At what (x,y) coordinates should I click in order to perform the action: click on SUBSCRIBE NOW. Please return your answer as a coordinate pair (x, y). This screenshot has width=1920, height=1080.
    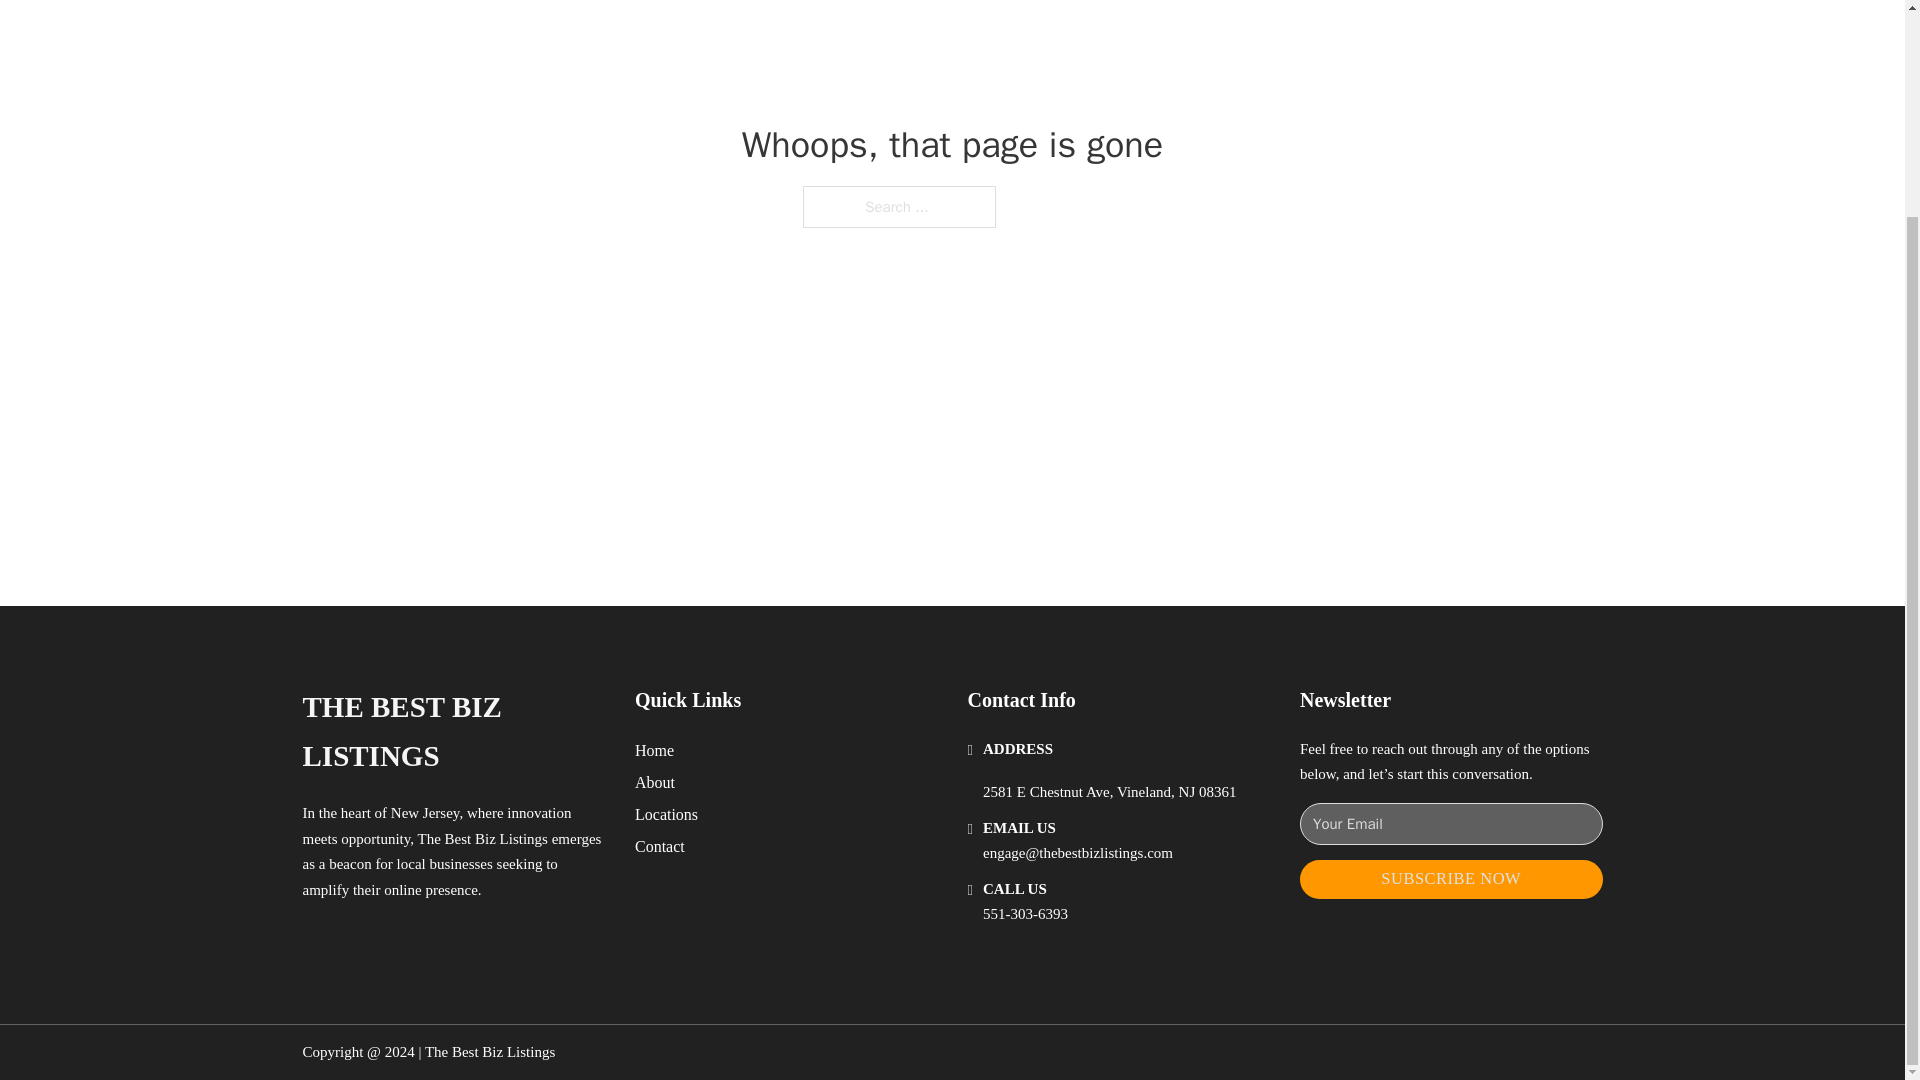
    Looking at the image, I should click on (1451, 878).